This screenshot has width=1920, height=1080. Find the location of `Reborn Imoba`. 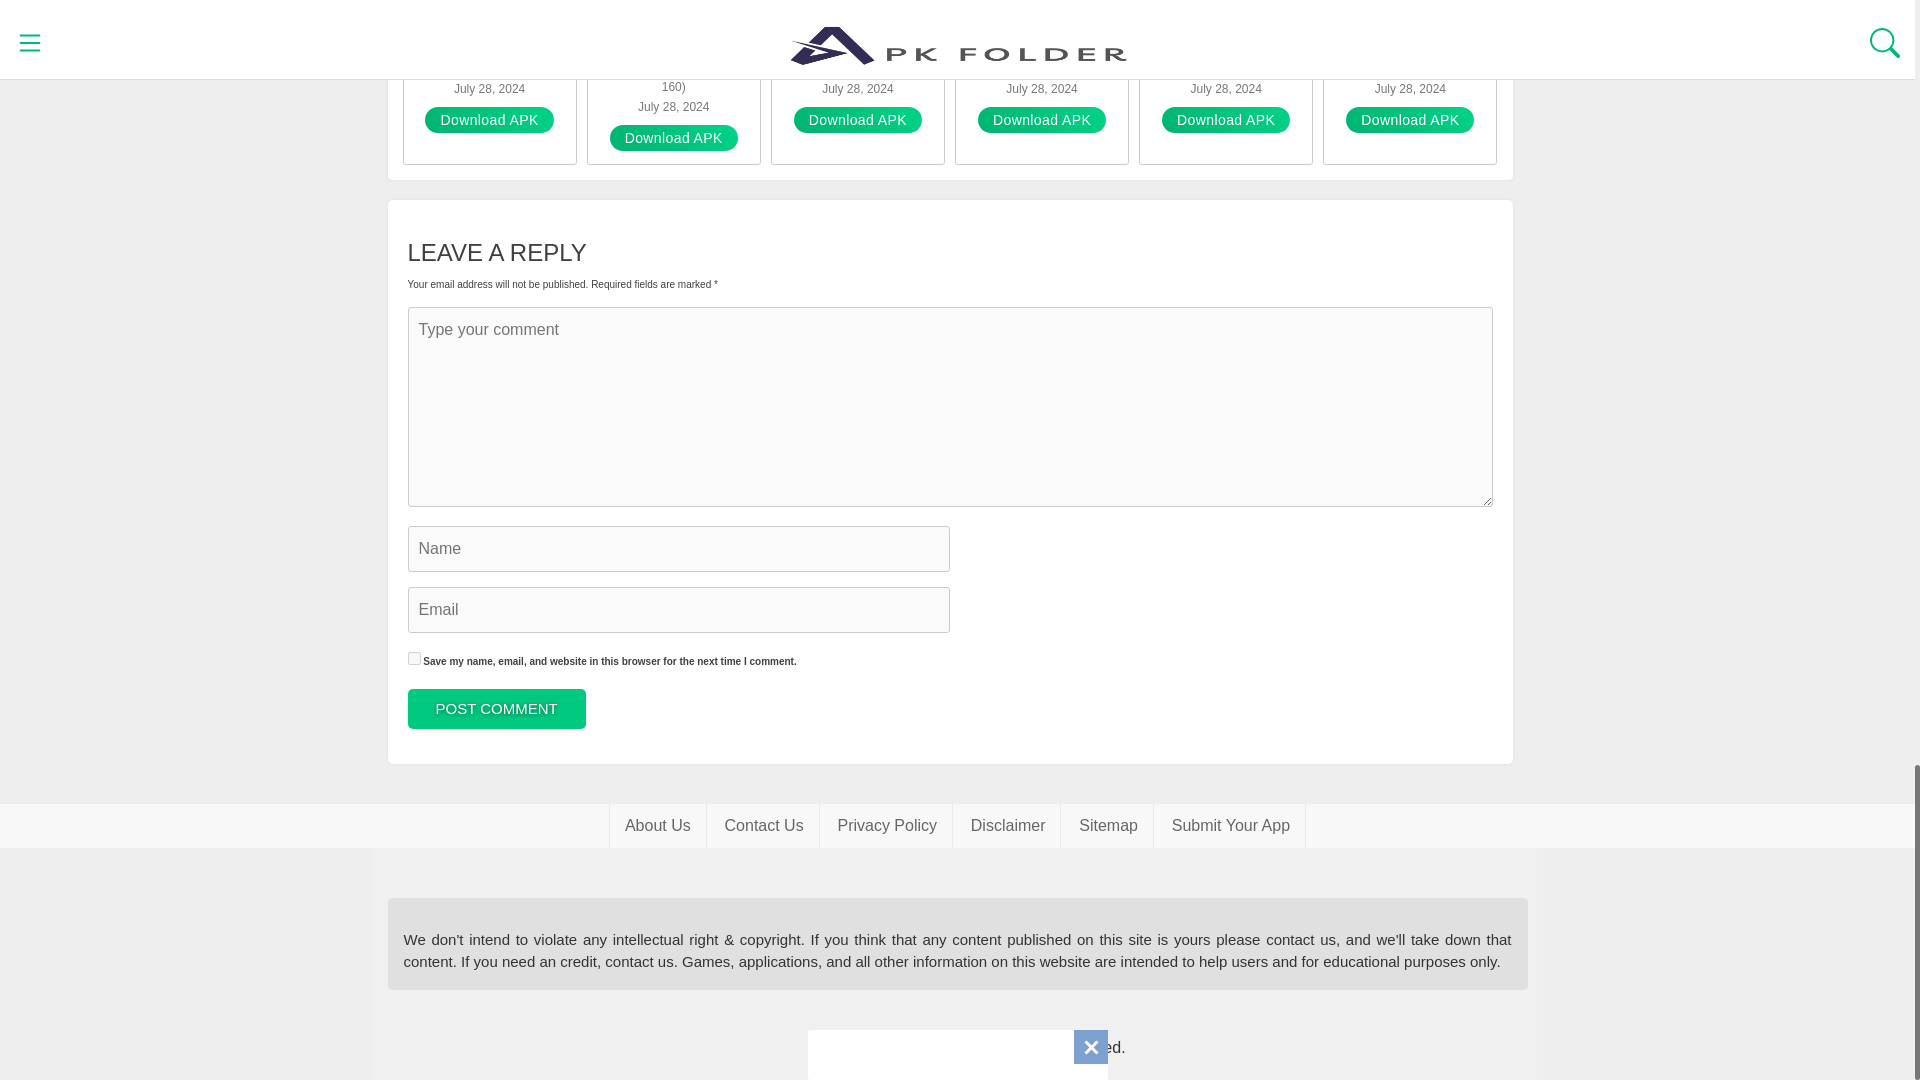

Reborn Imoba is located at coordinates (1041, 43).